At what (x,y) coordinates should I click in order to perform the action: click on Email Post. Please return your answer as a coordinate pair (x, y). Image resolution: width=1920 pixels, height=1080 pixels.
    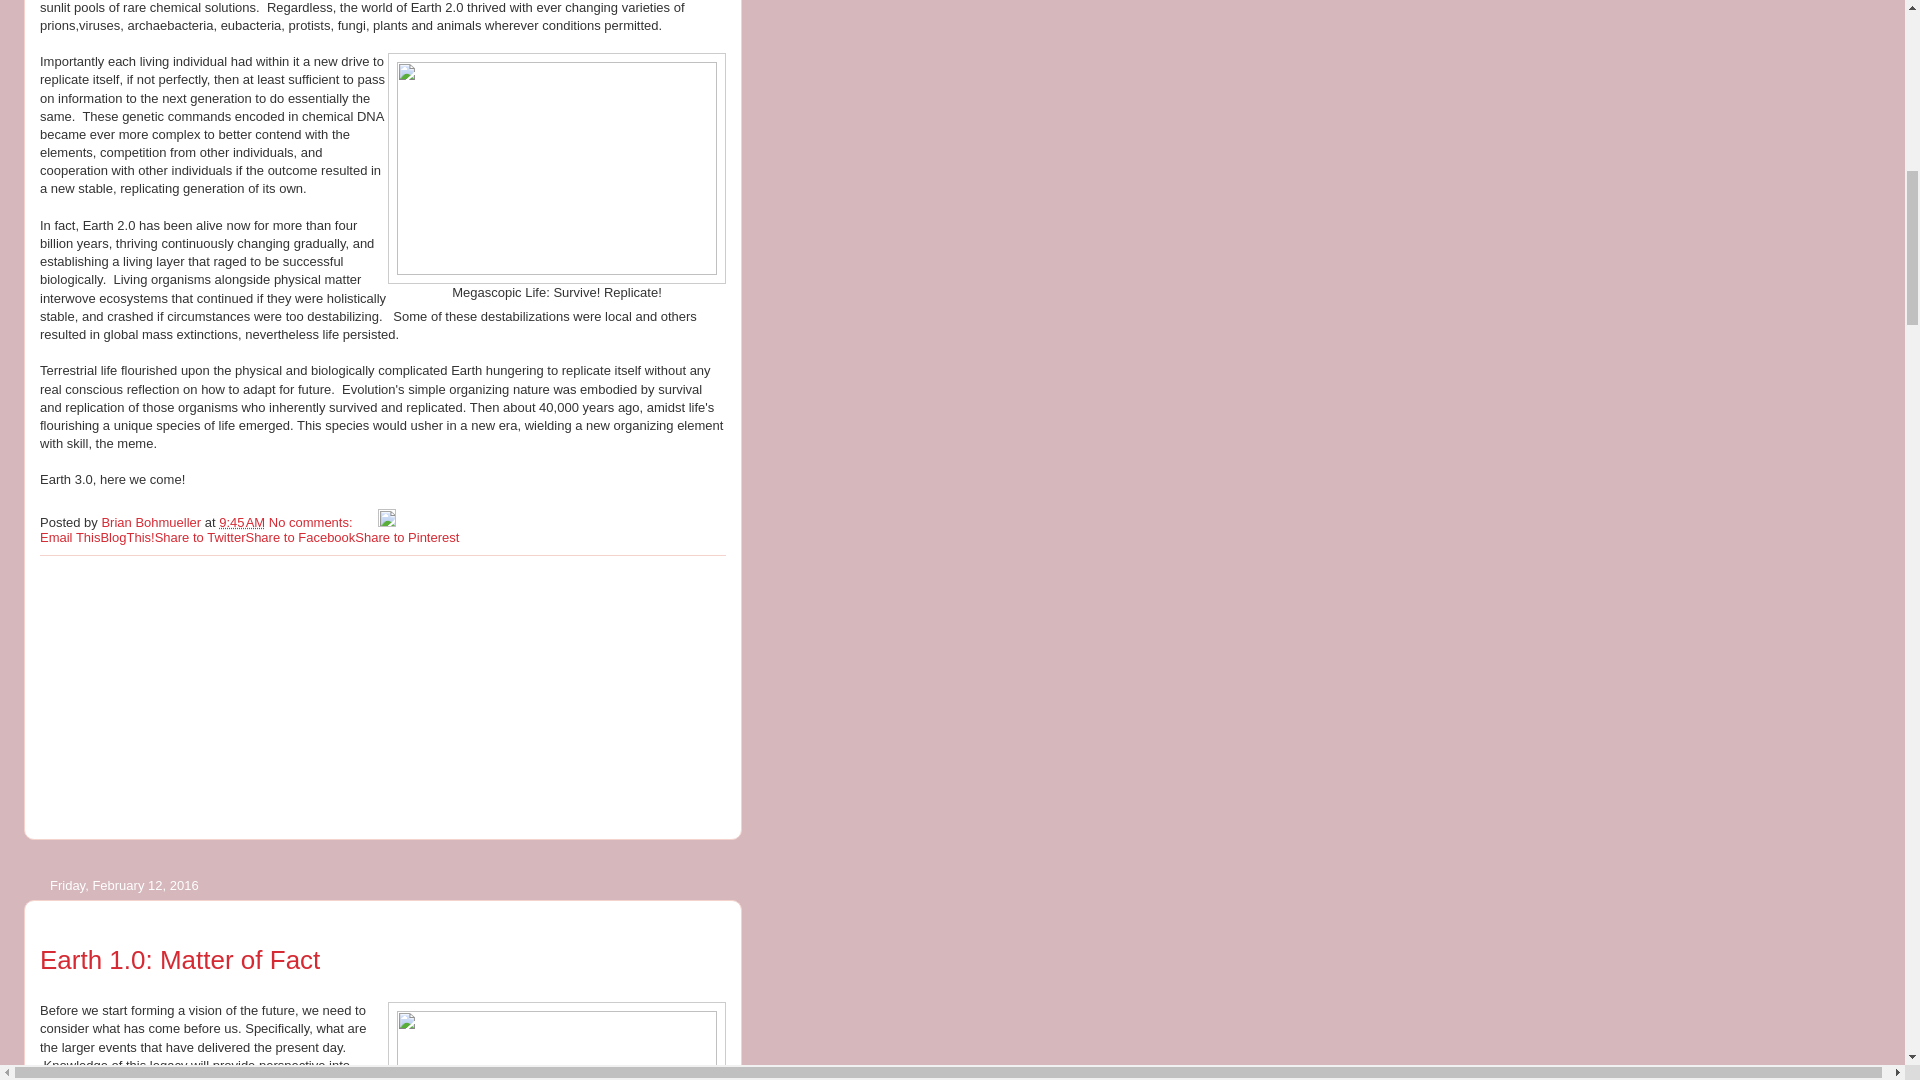
    Looking at the image, I should click on (366, 522).